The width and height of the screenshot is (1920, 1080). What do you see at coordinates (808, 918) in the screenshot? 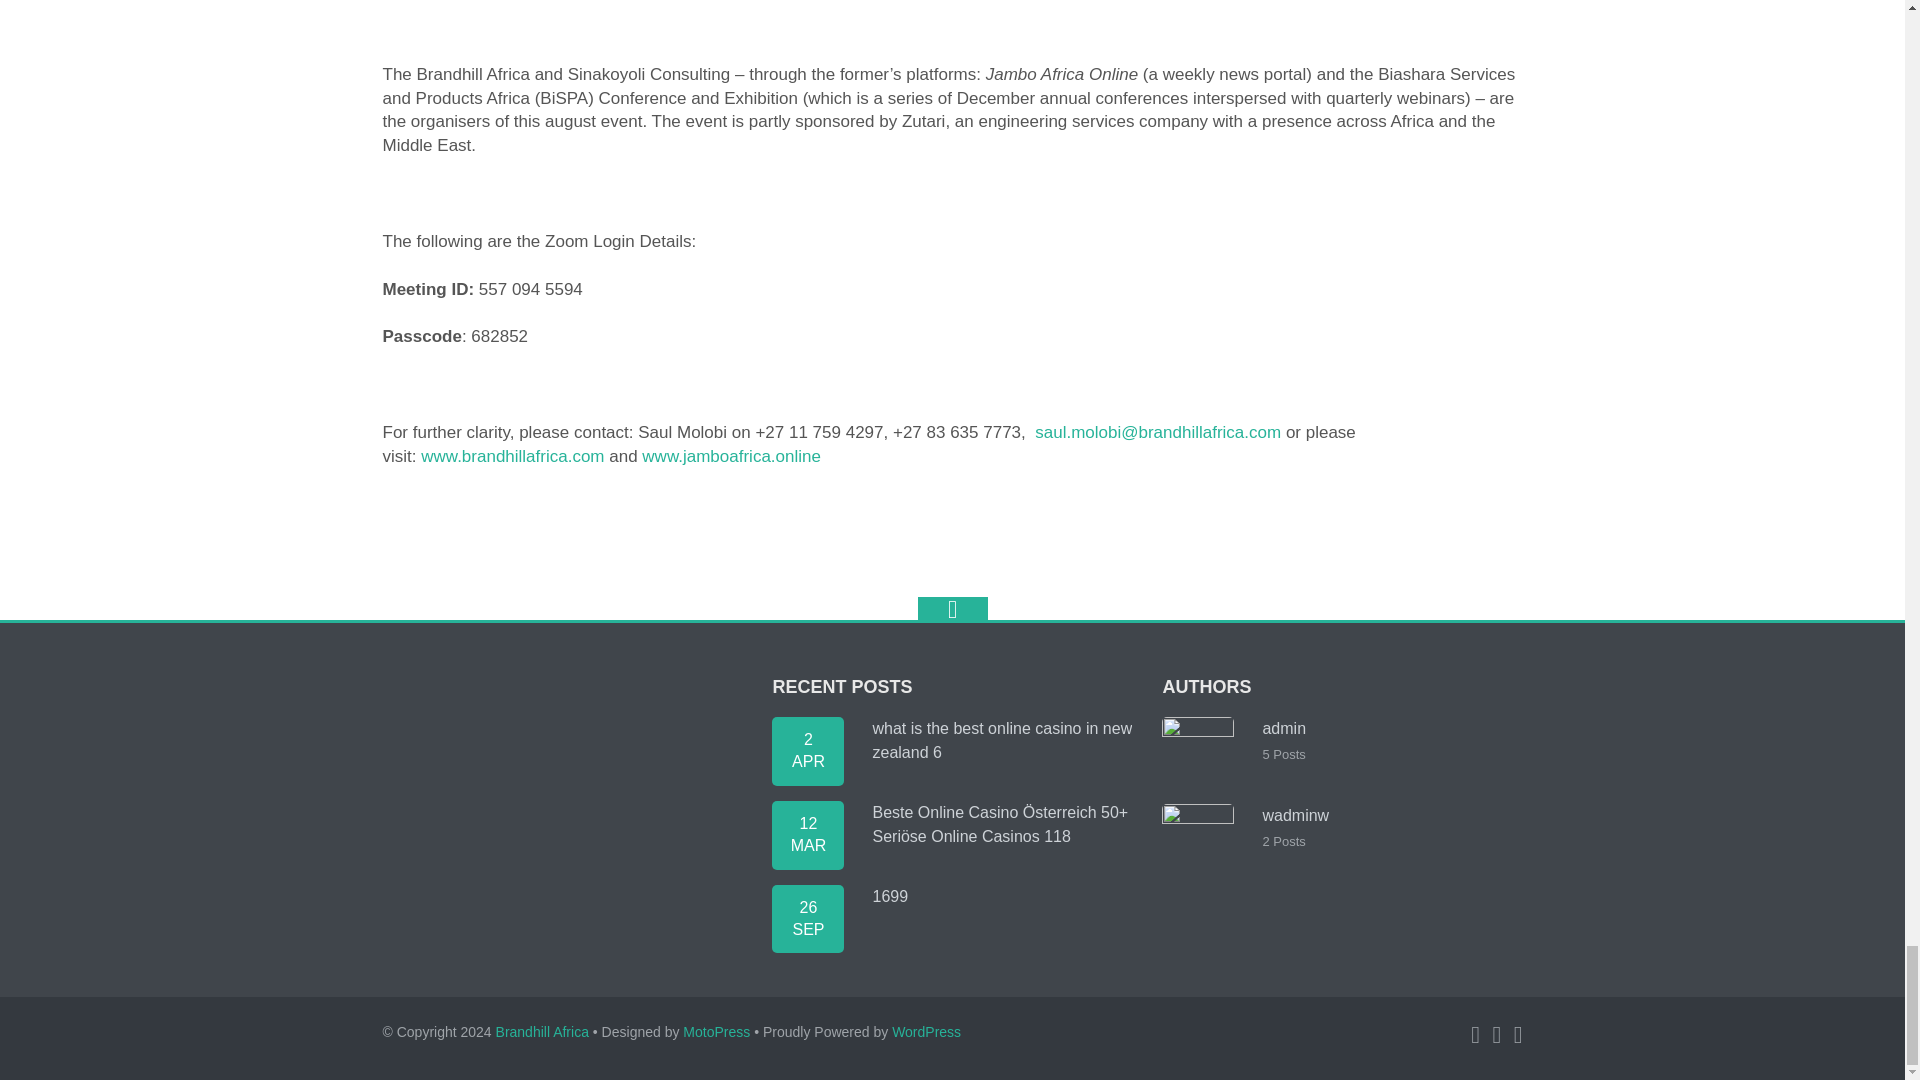
I see `1699` at bounding box center [808, 918].